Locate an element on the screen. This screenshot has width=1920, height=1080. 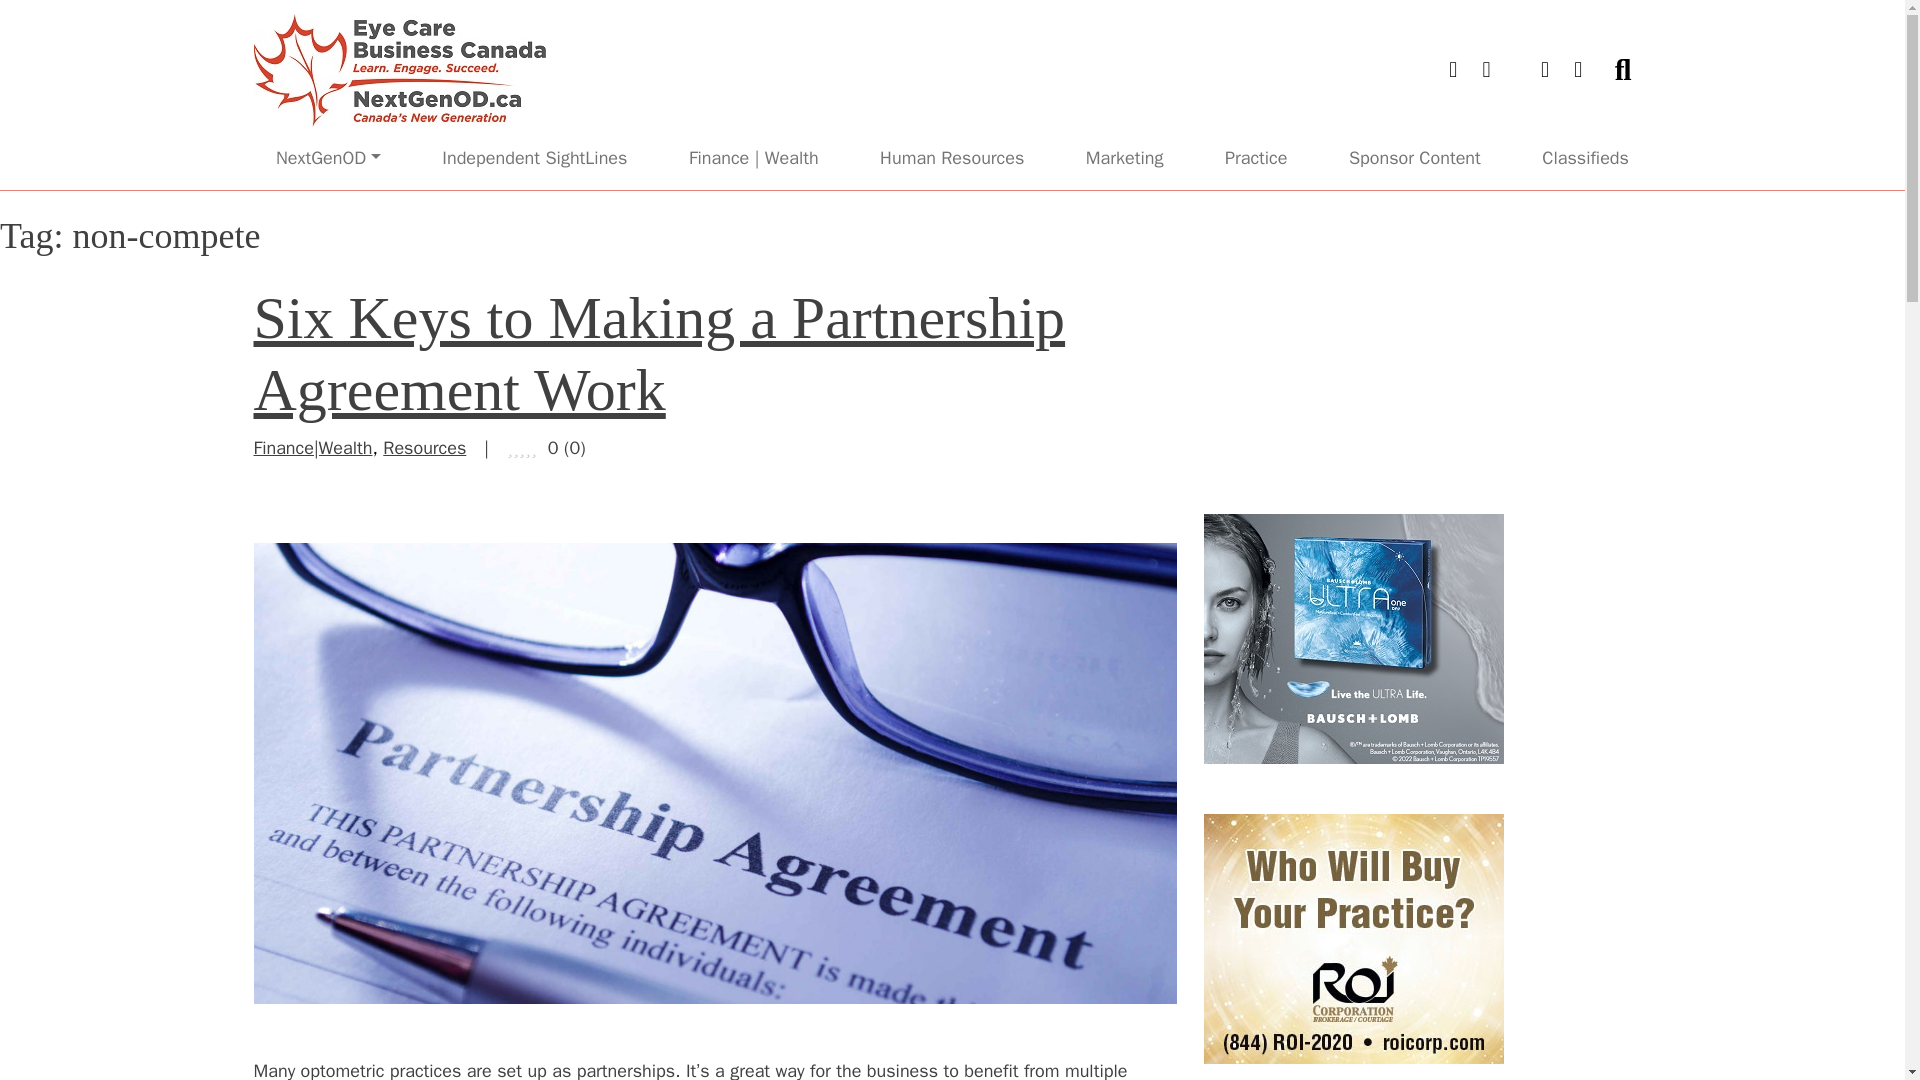
Classifieds is located at coordinates (1584, 158).